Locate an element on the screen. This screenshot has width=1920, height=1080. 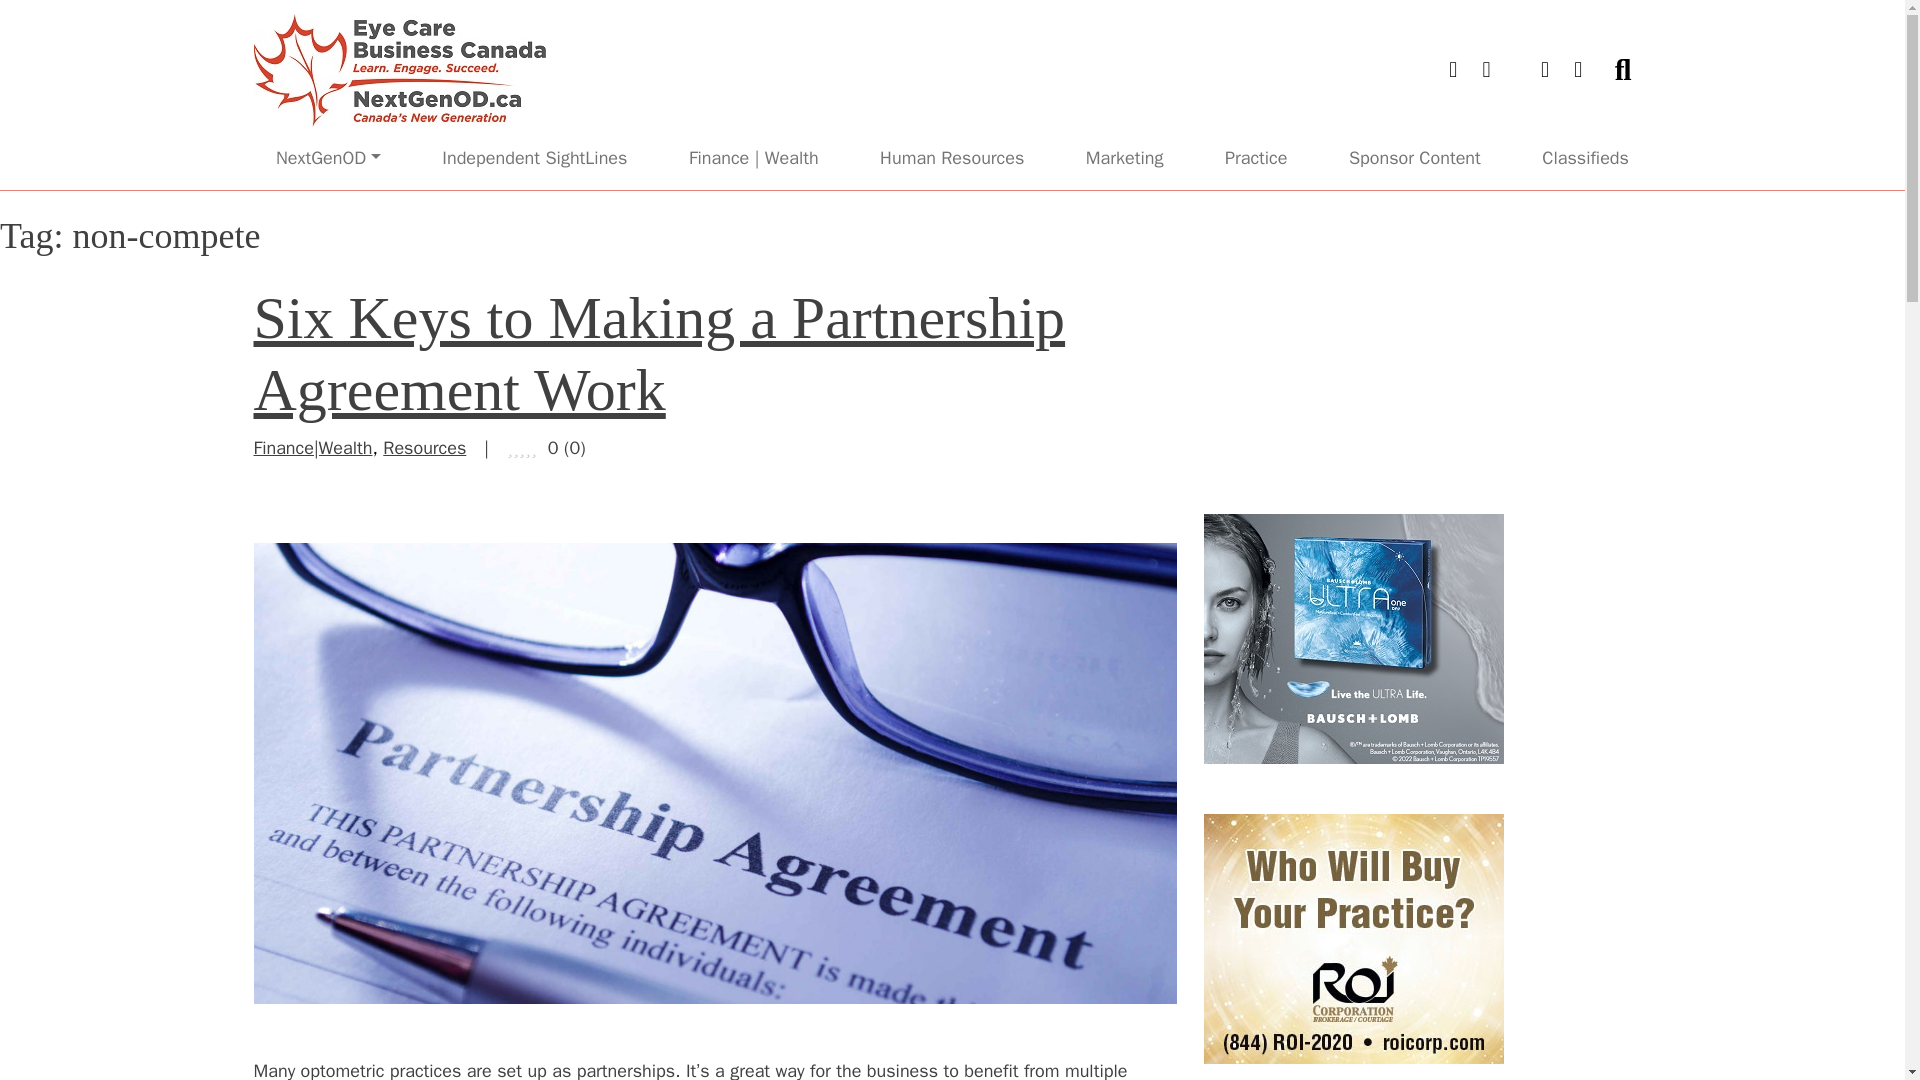
Classifieds is located at coordinates (1584, 158).